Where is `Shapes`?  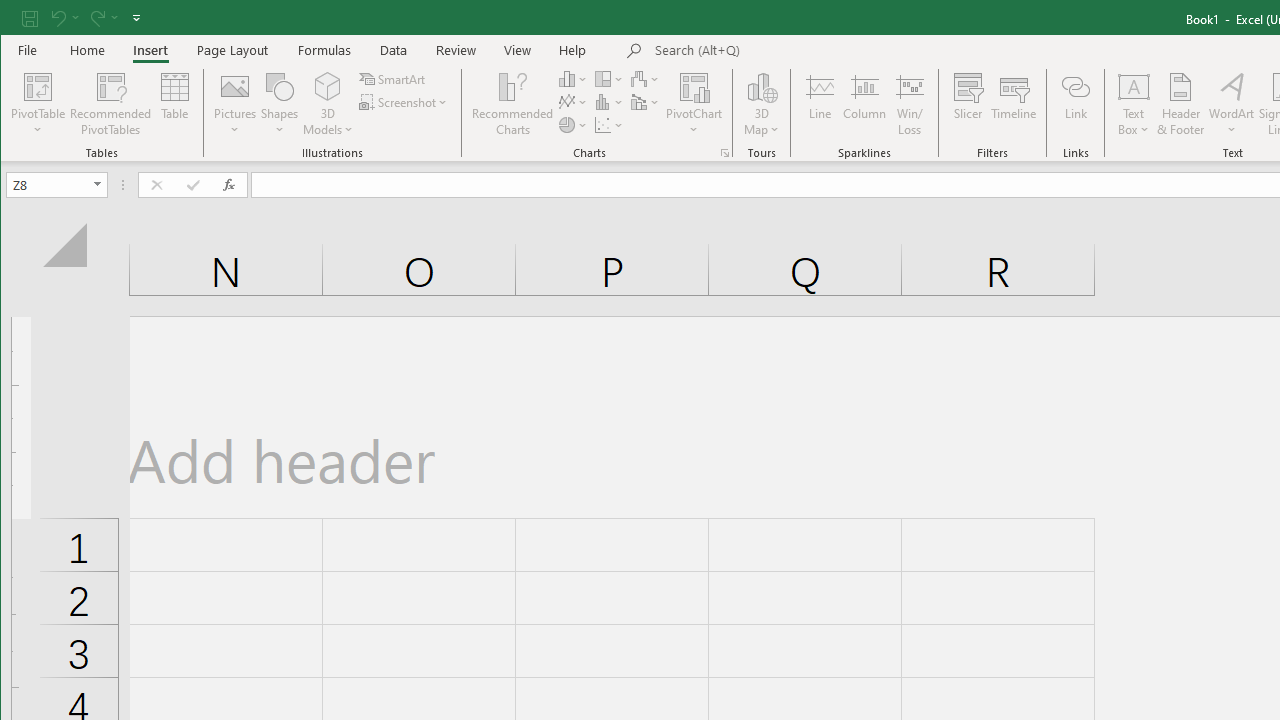 Shapes is located at coordinates (279, 104).